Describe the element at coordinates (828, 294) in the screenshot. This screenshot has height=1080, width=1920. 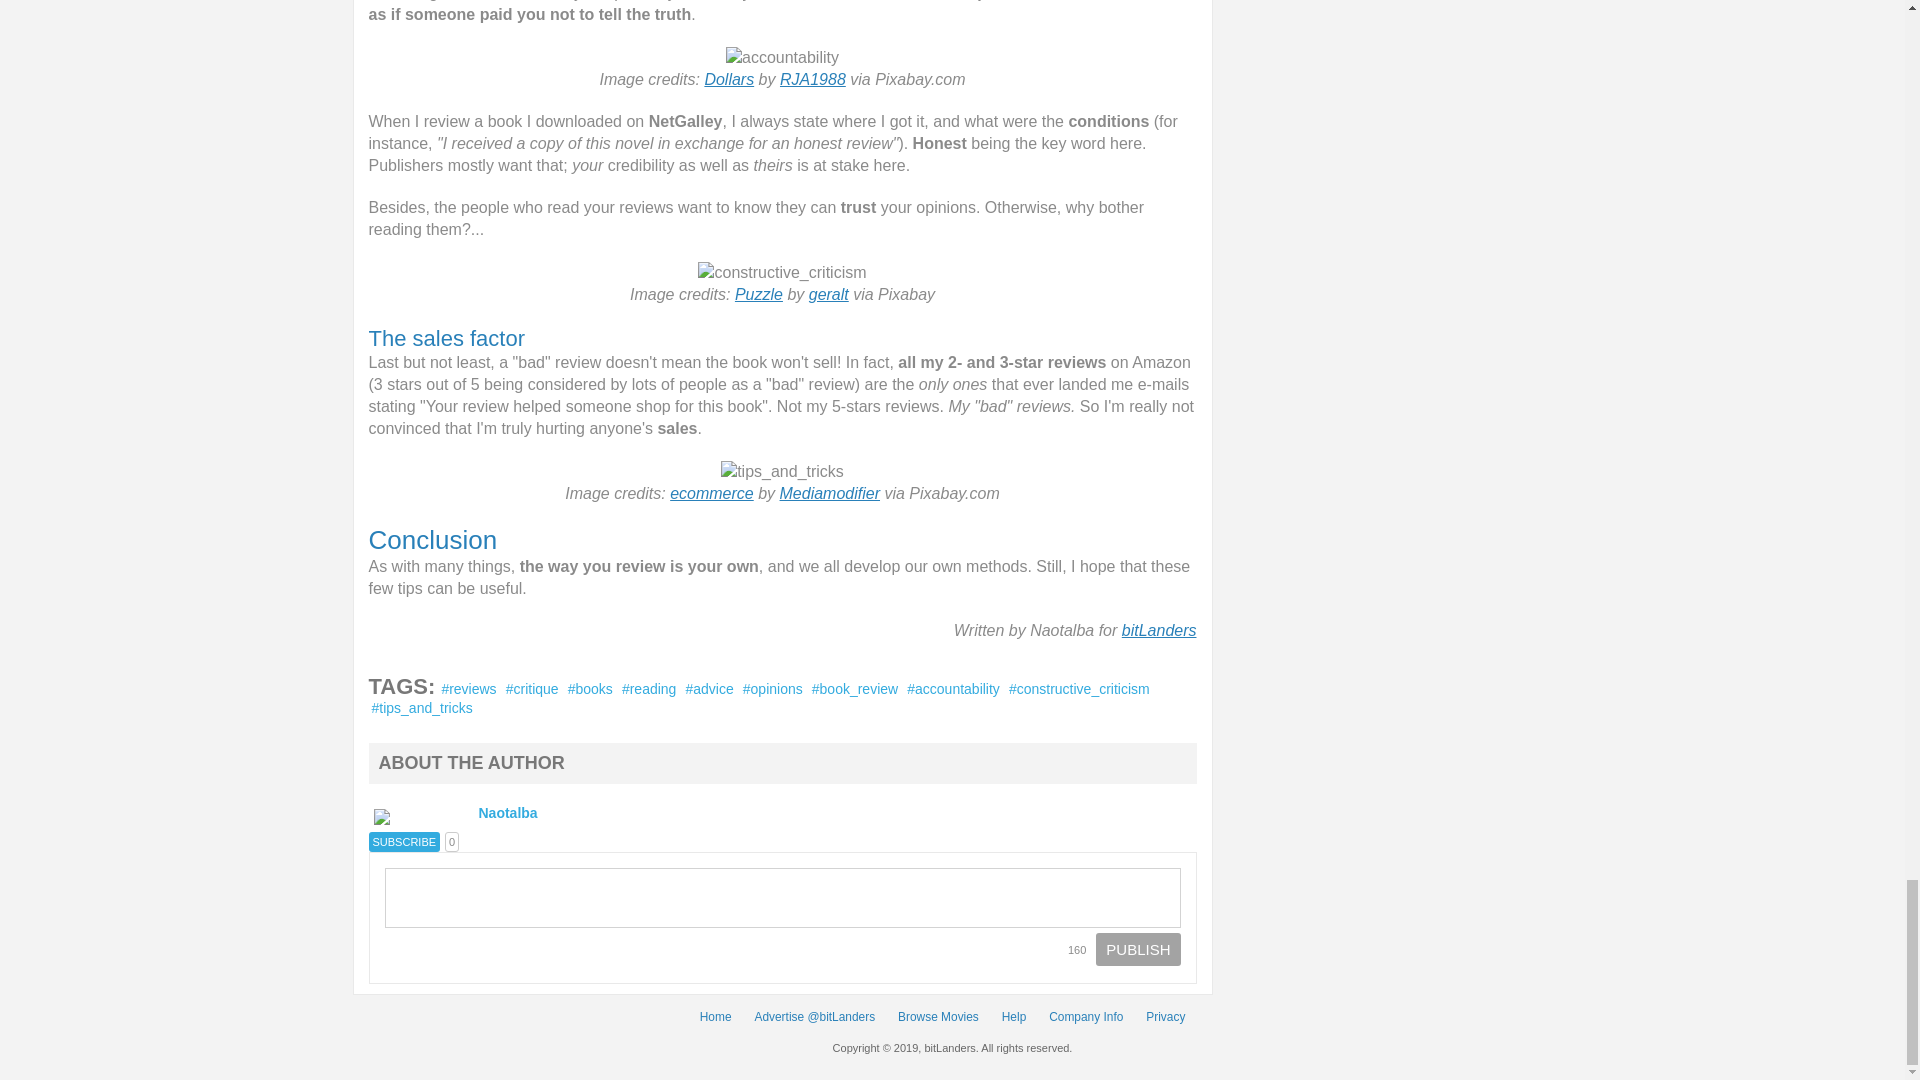
I see `geralt` at that location.